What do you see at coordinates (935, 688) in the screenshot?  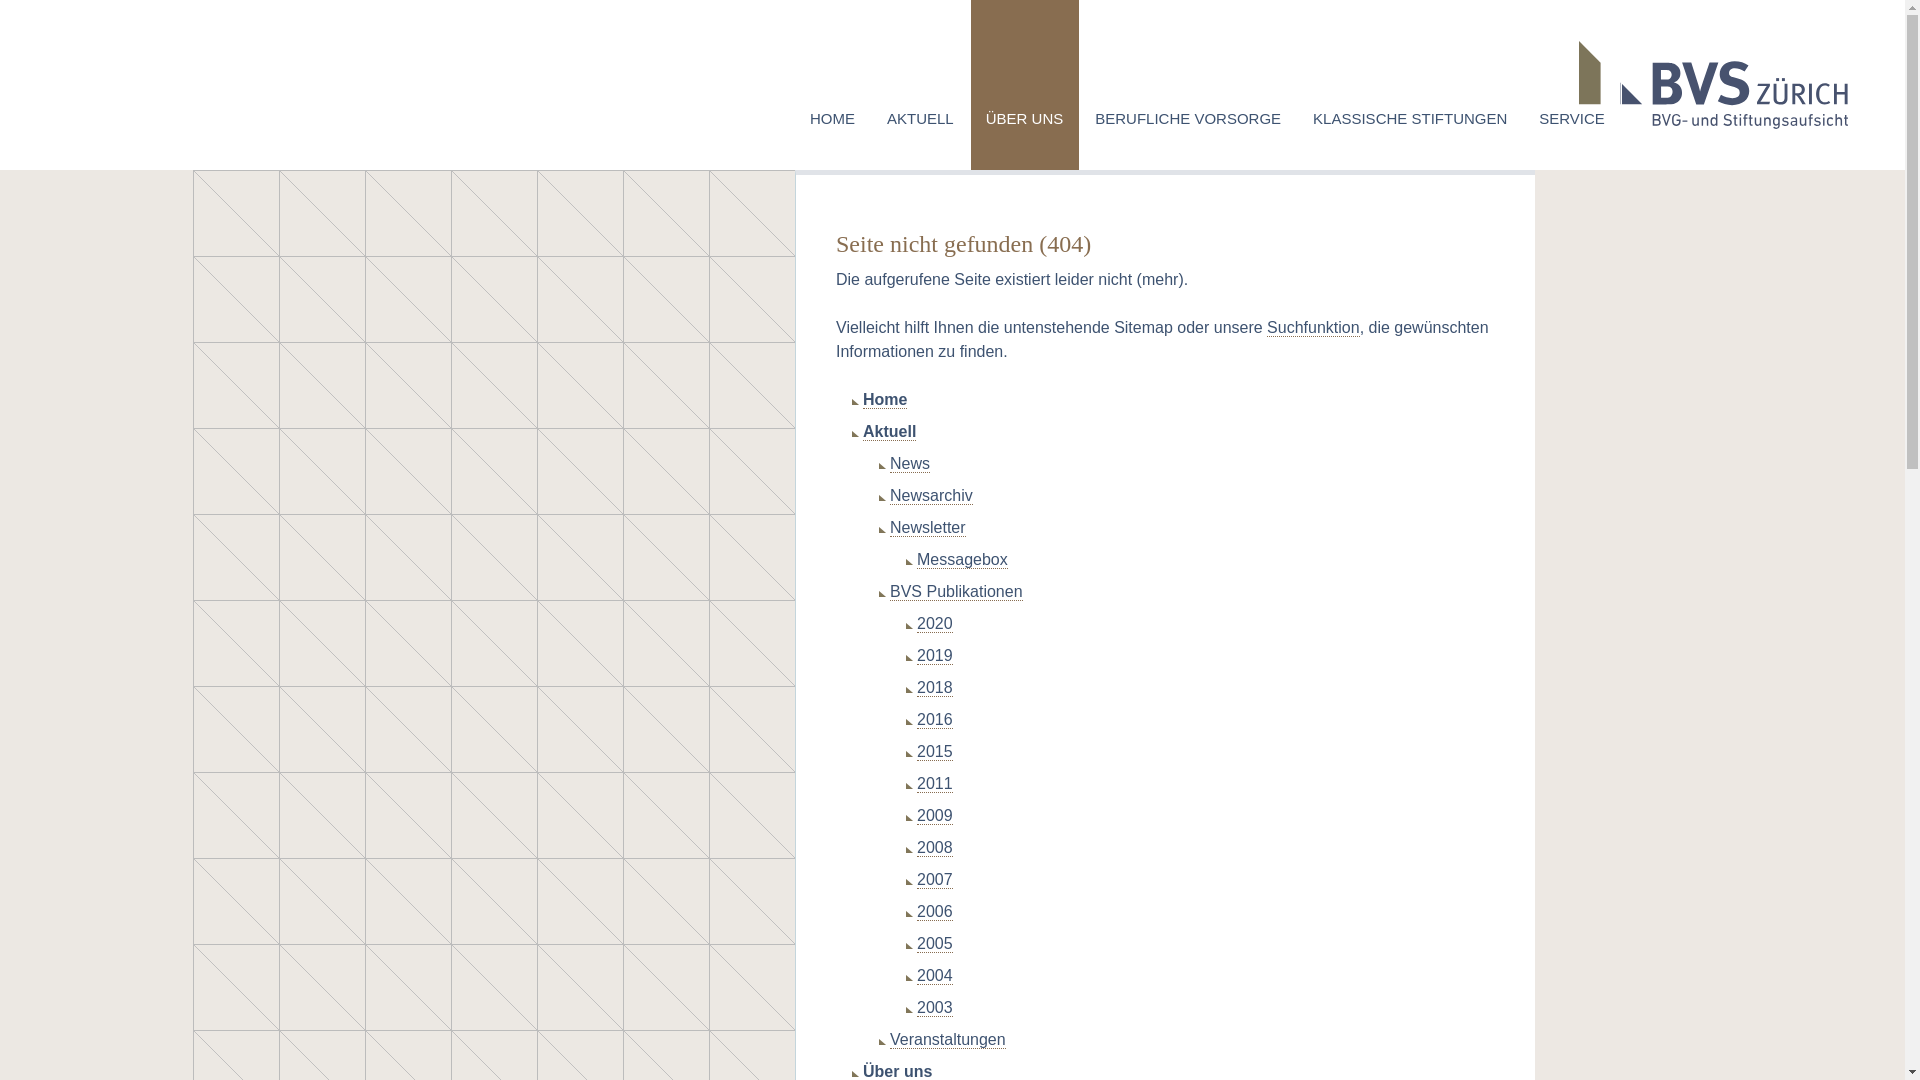 I see `2018` at bounding box center [935, 688].